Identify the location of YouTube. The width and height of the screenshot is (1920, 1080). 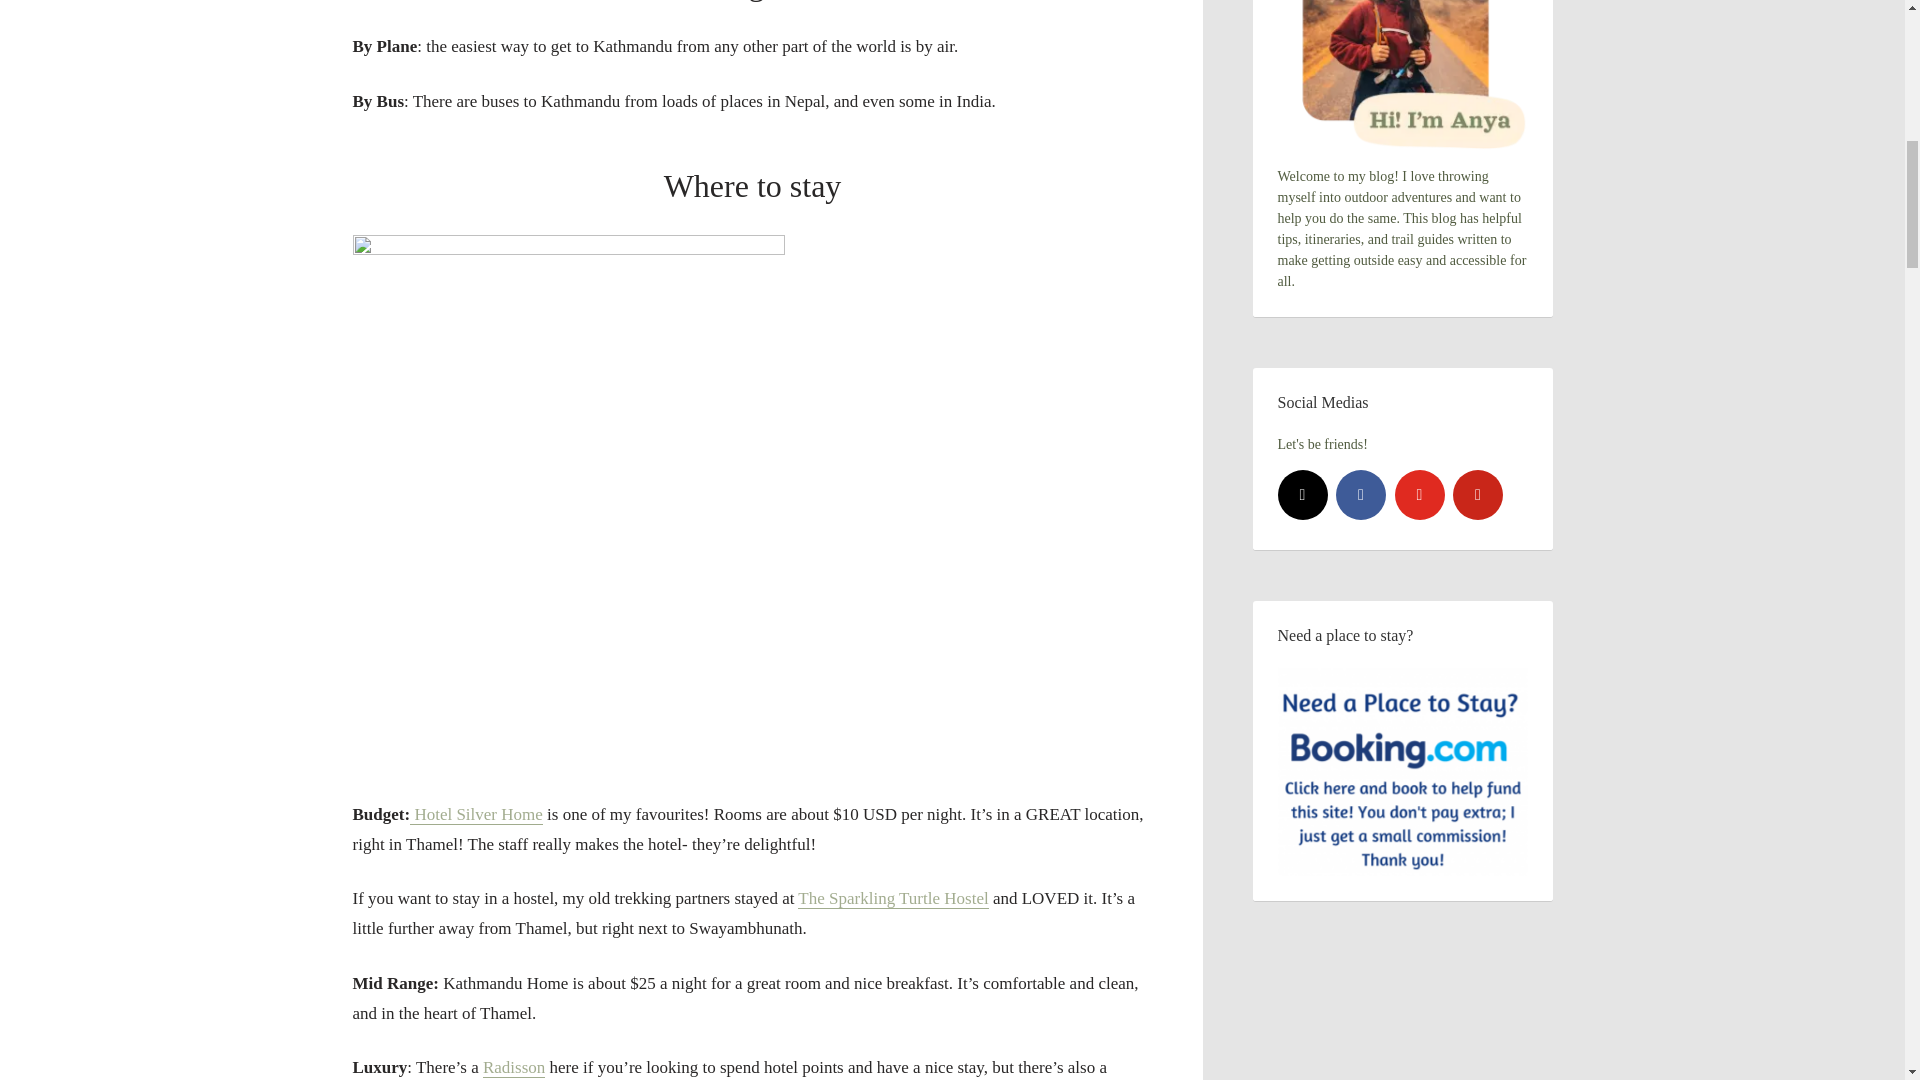
(1418, 494).